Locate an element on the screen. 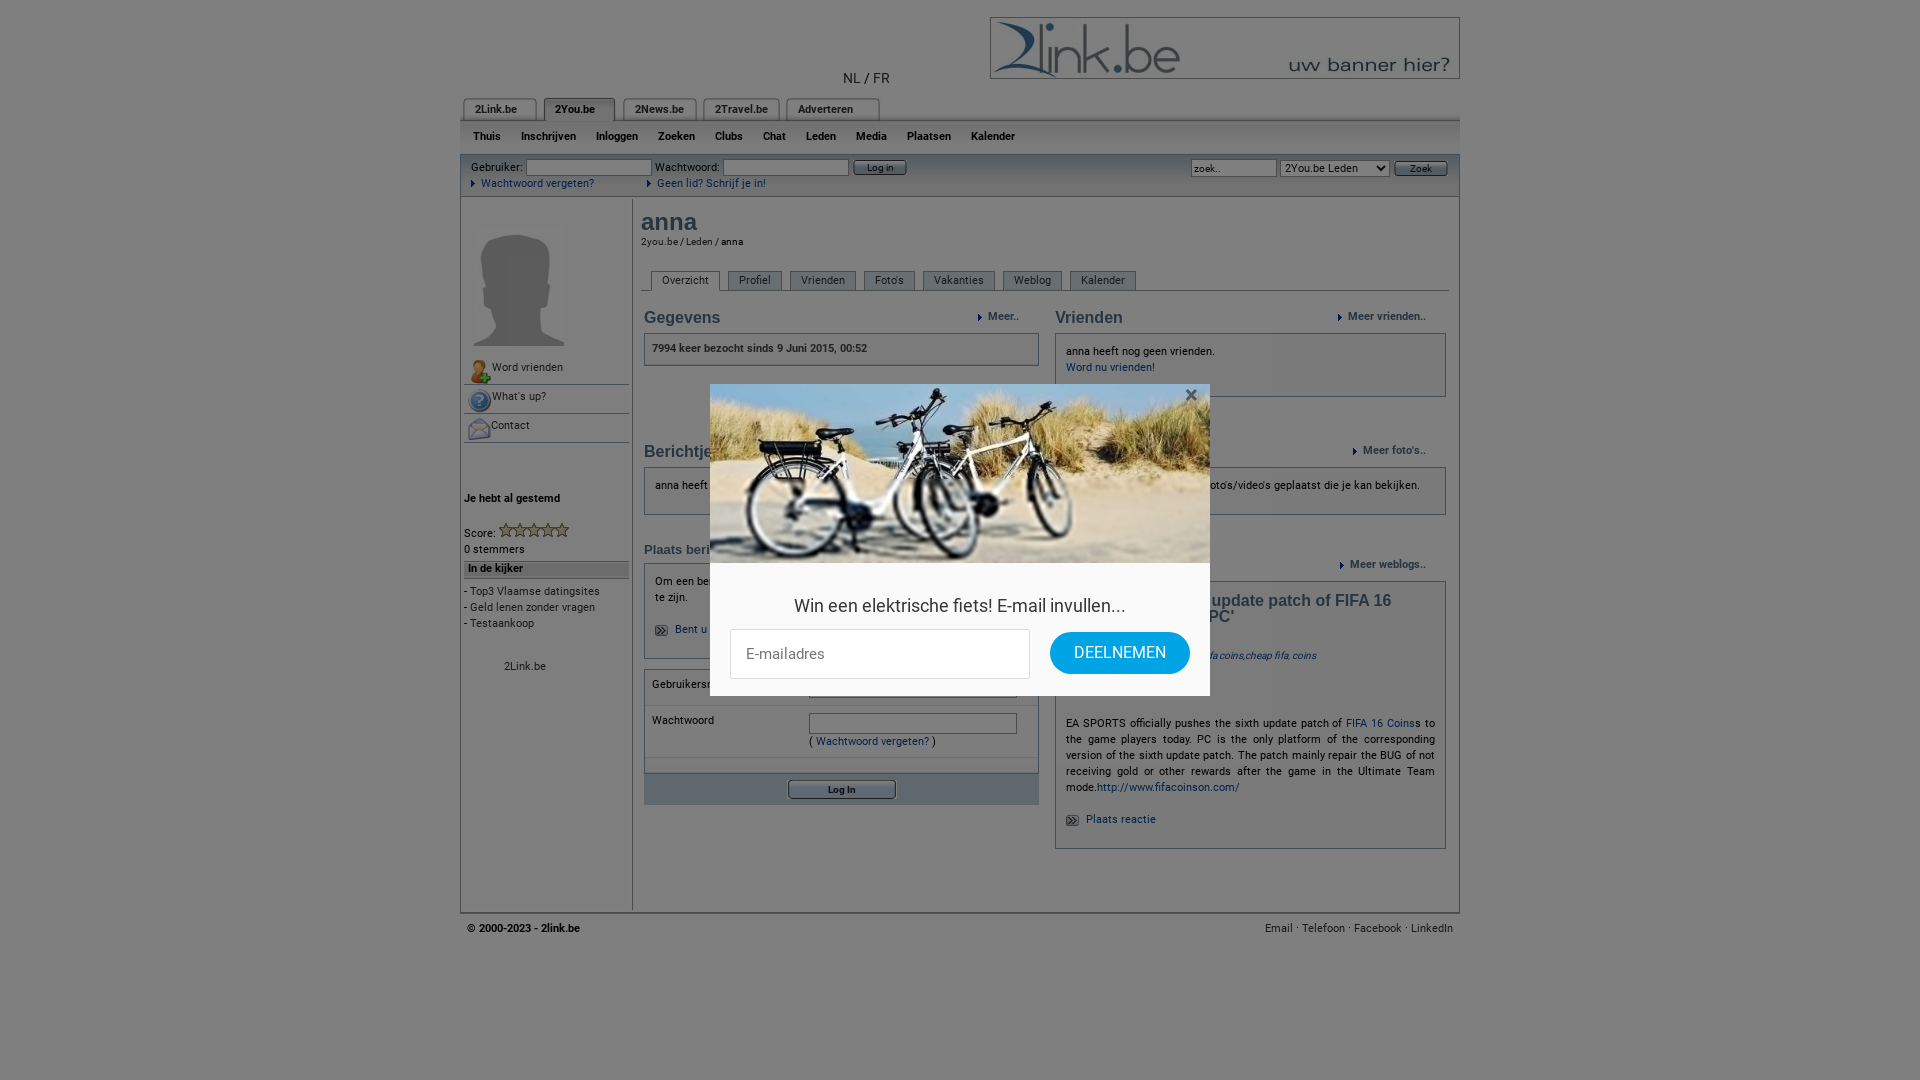 This screenshot has width=1920, height=1080. Media is located at coordinates (872, 136).